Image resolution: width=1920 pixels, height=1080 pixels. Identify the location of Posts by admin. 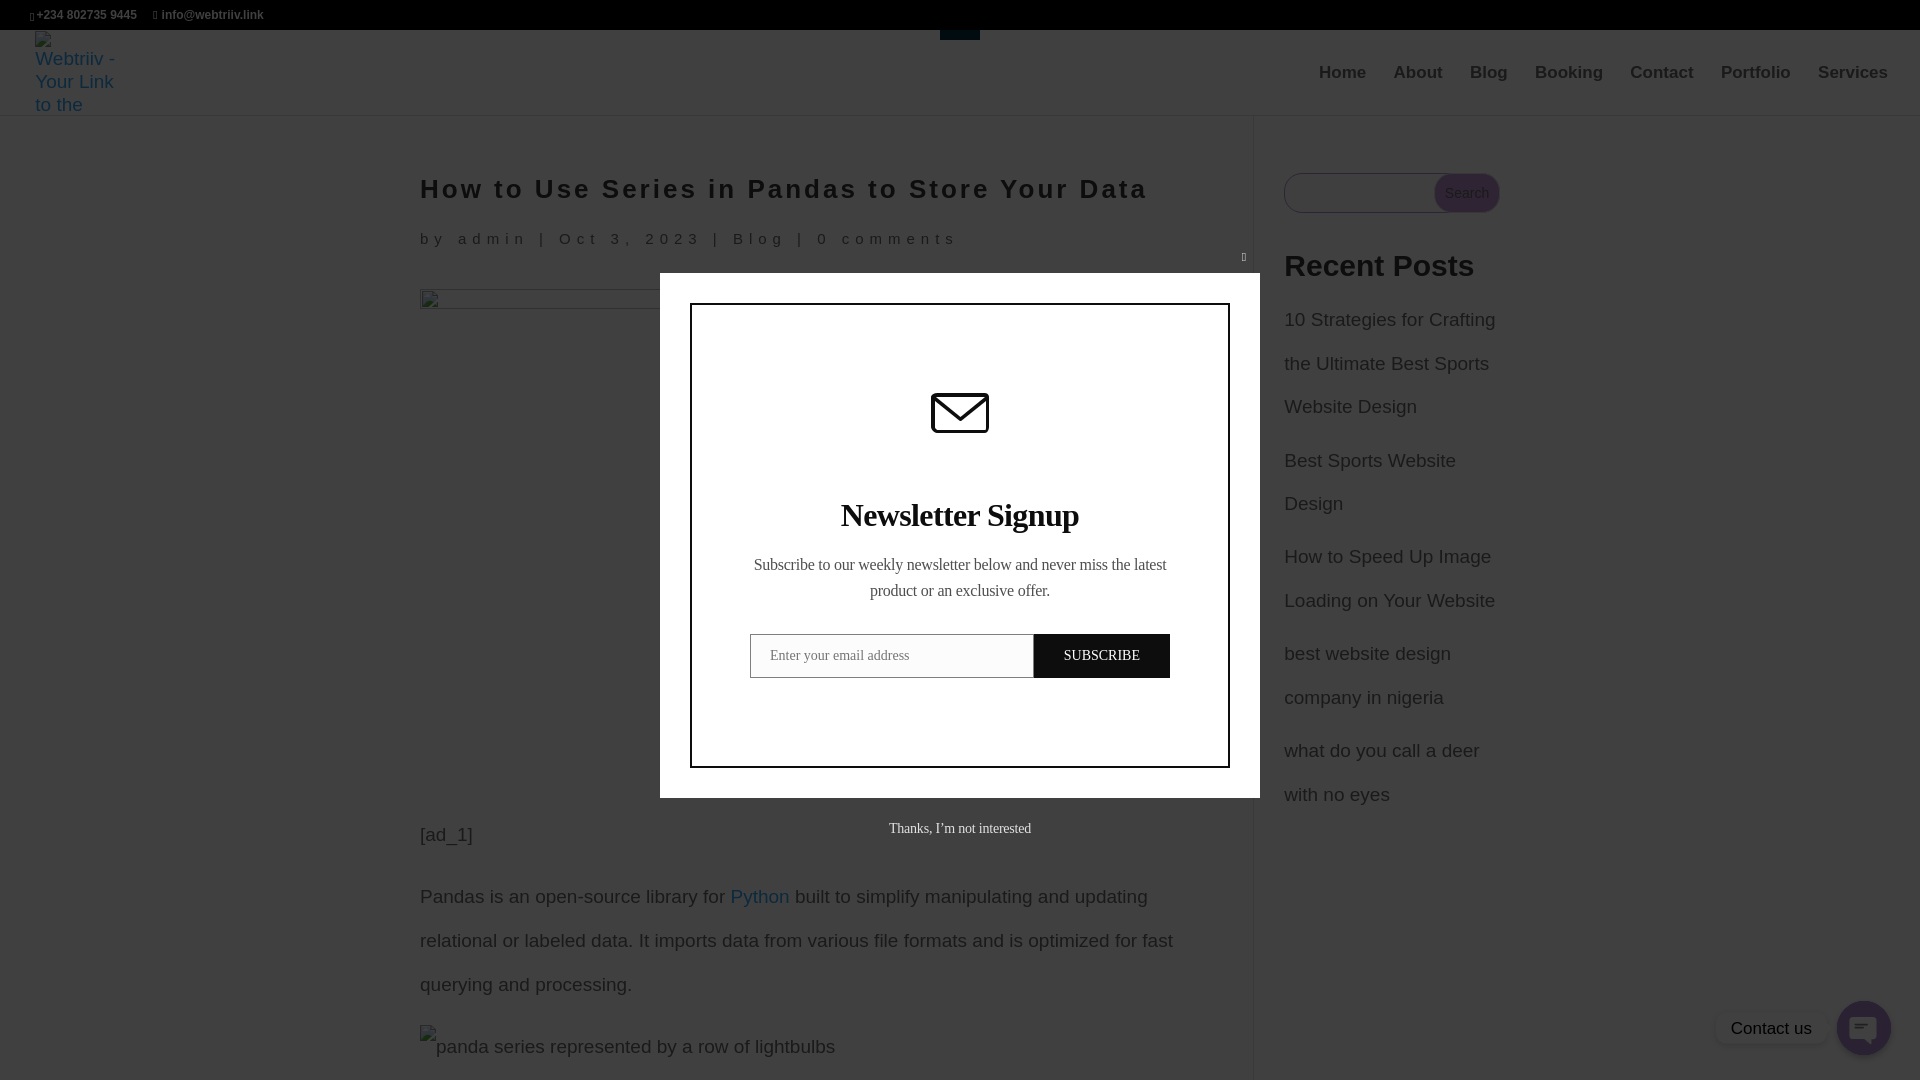
(494, 238).